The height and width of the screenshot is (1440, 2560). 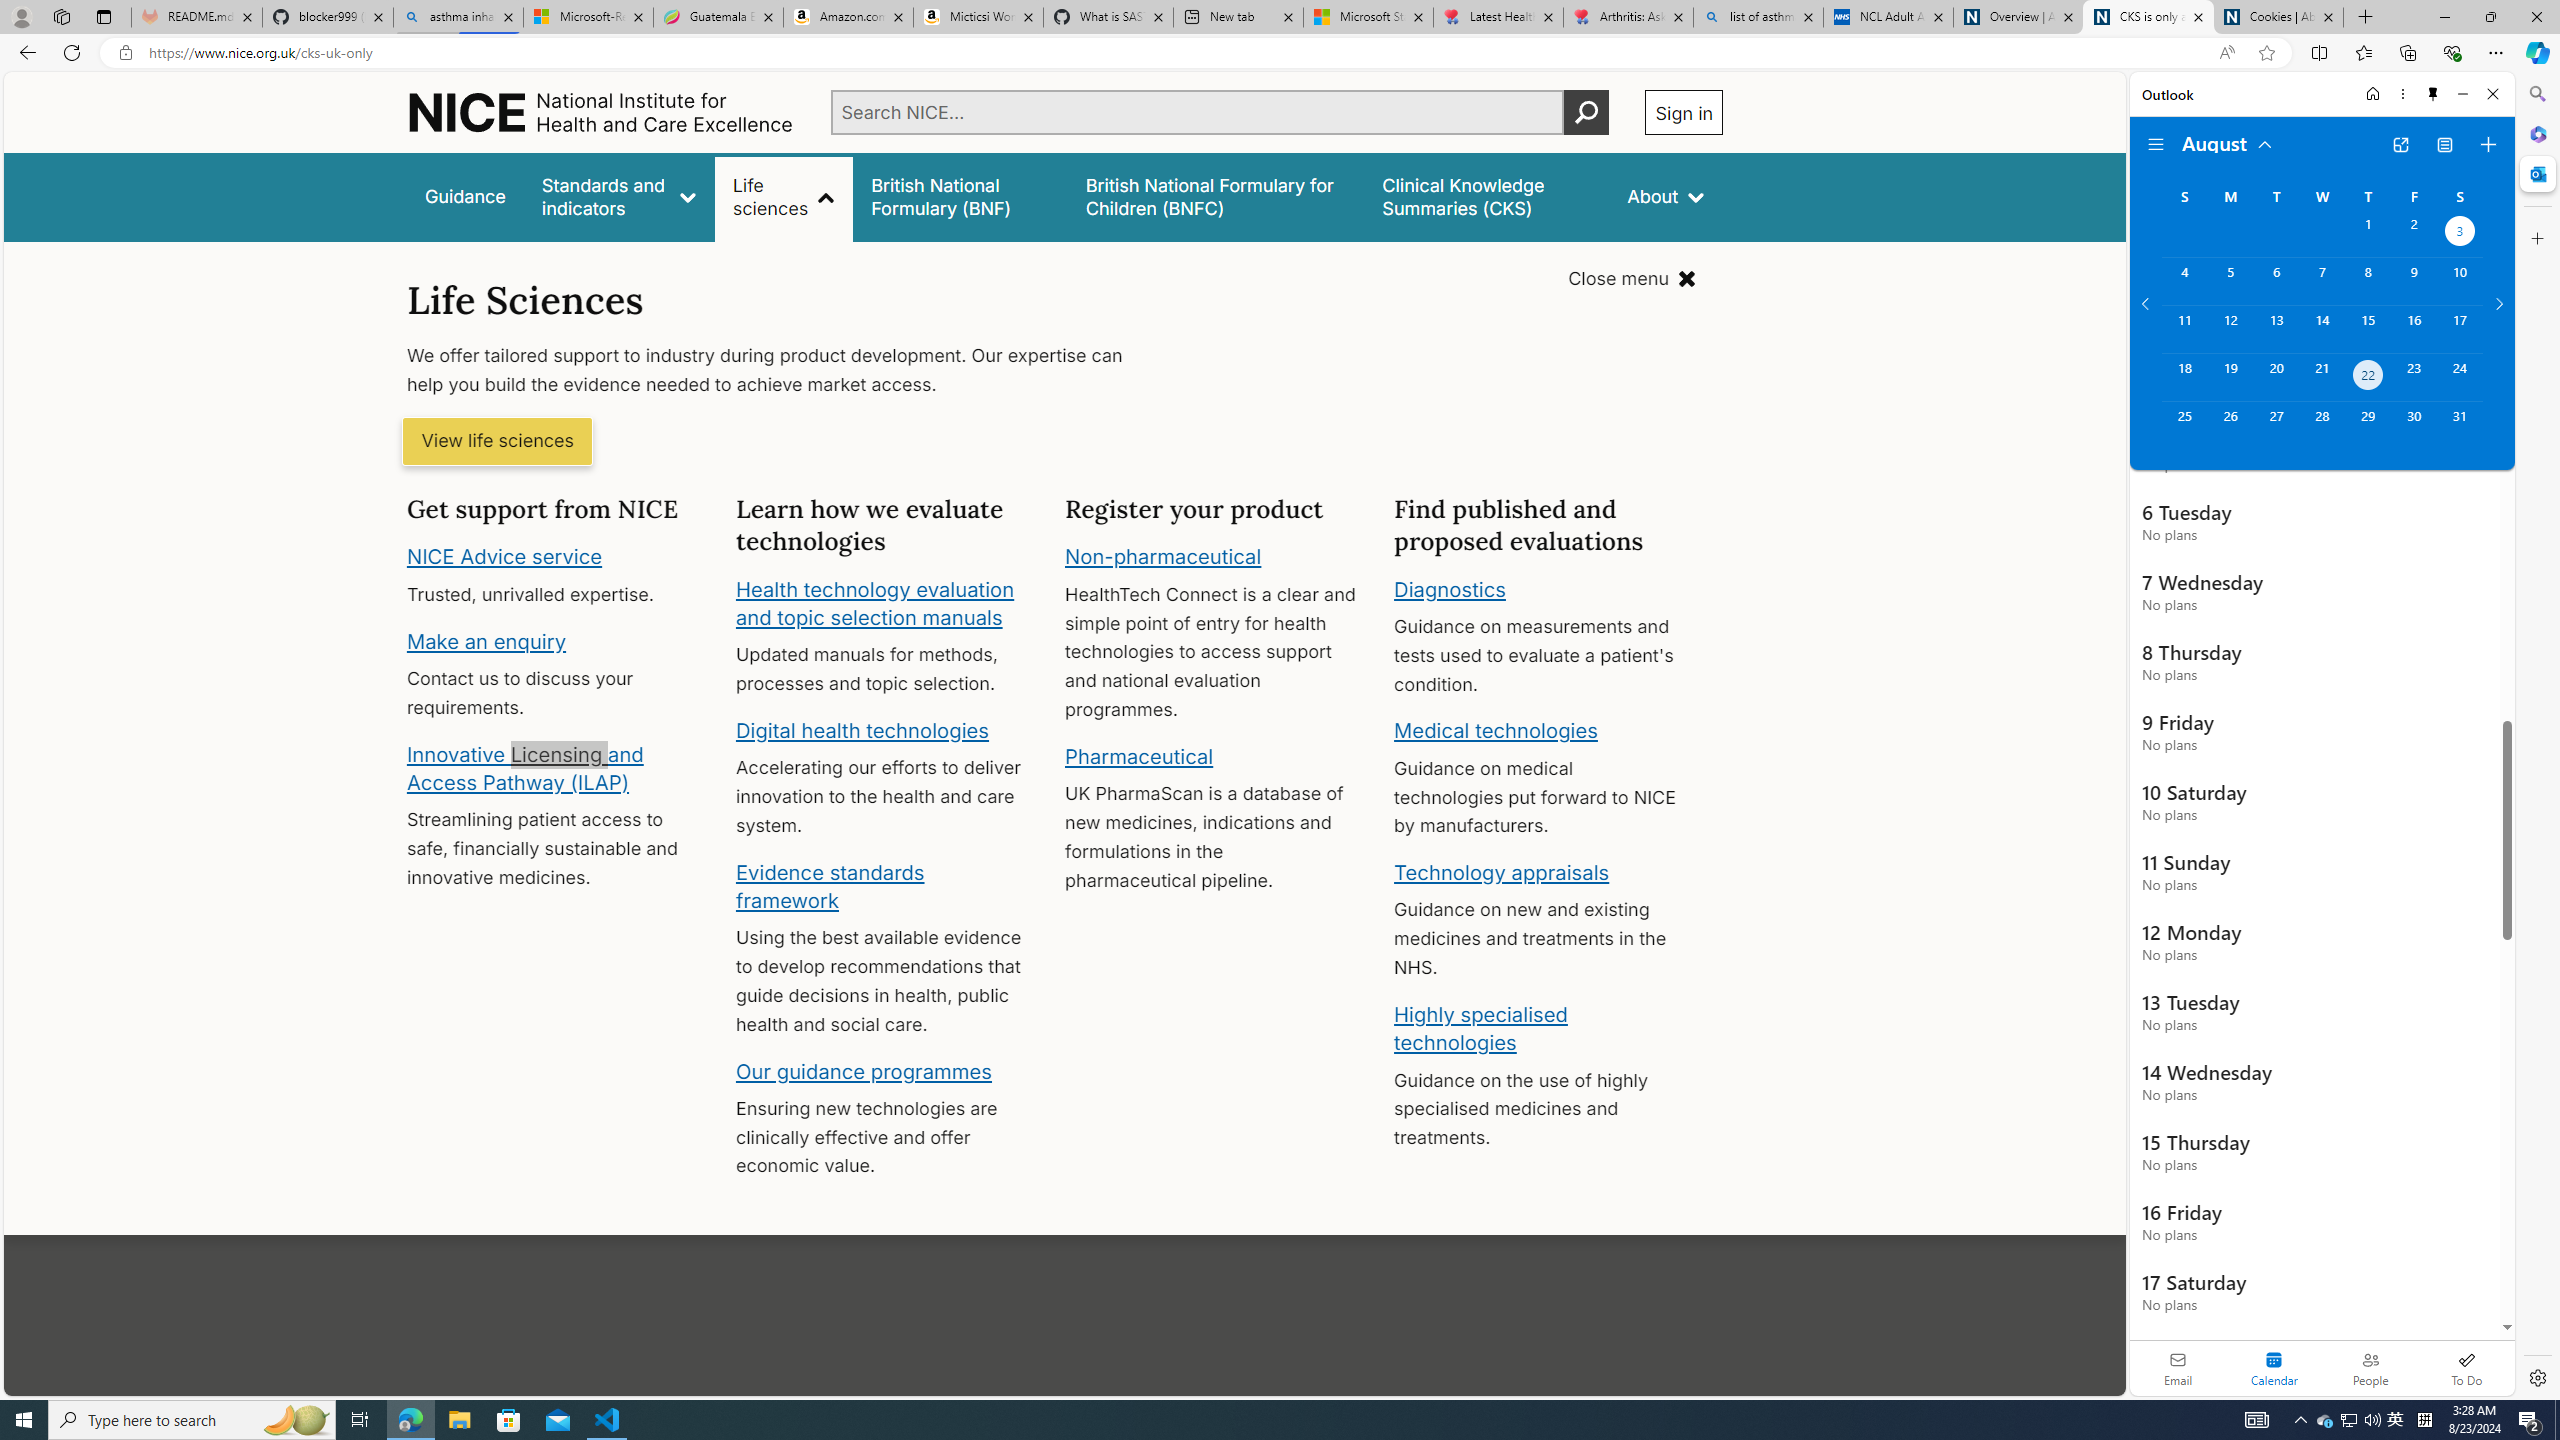 What do you see at coordinates (2229, 328) in the screenshot?
I see `Monday, August 12, 2024. ` at bounding box center [2229, 328].